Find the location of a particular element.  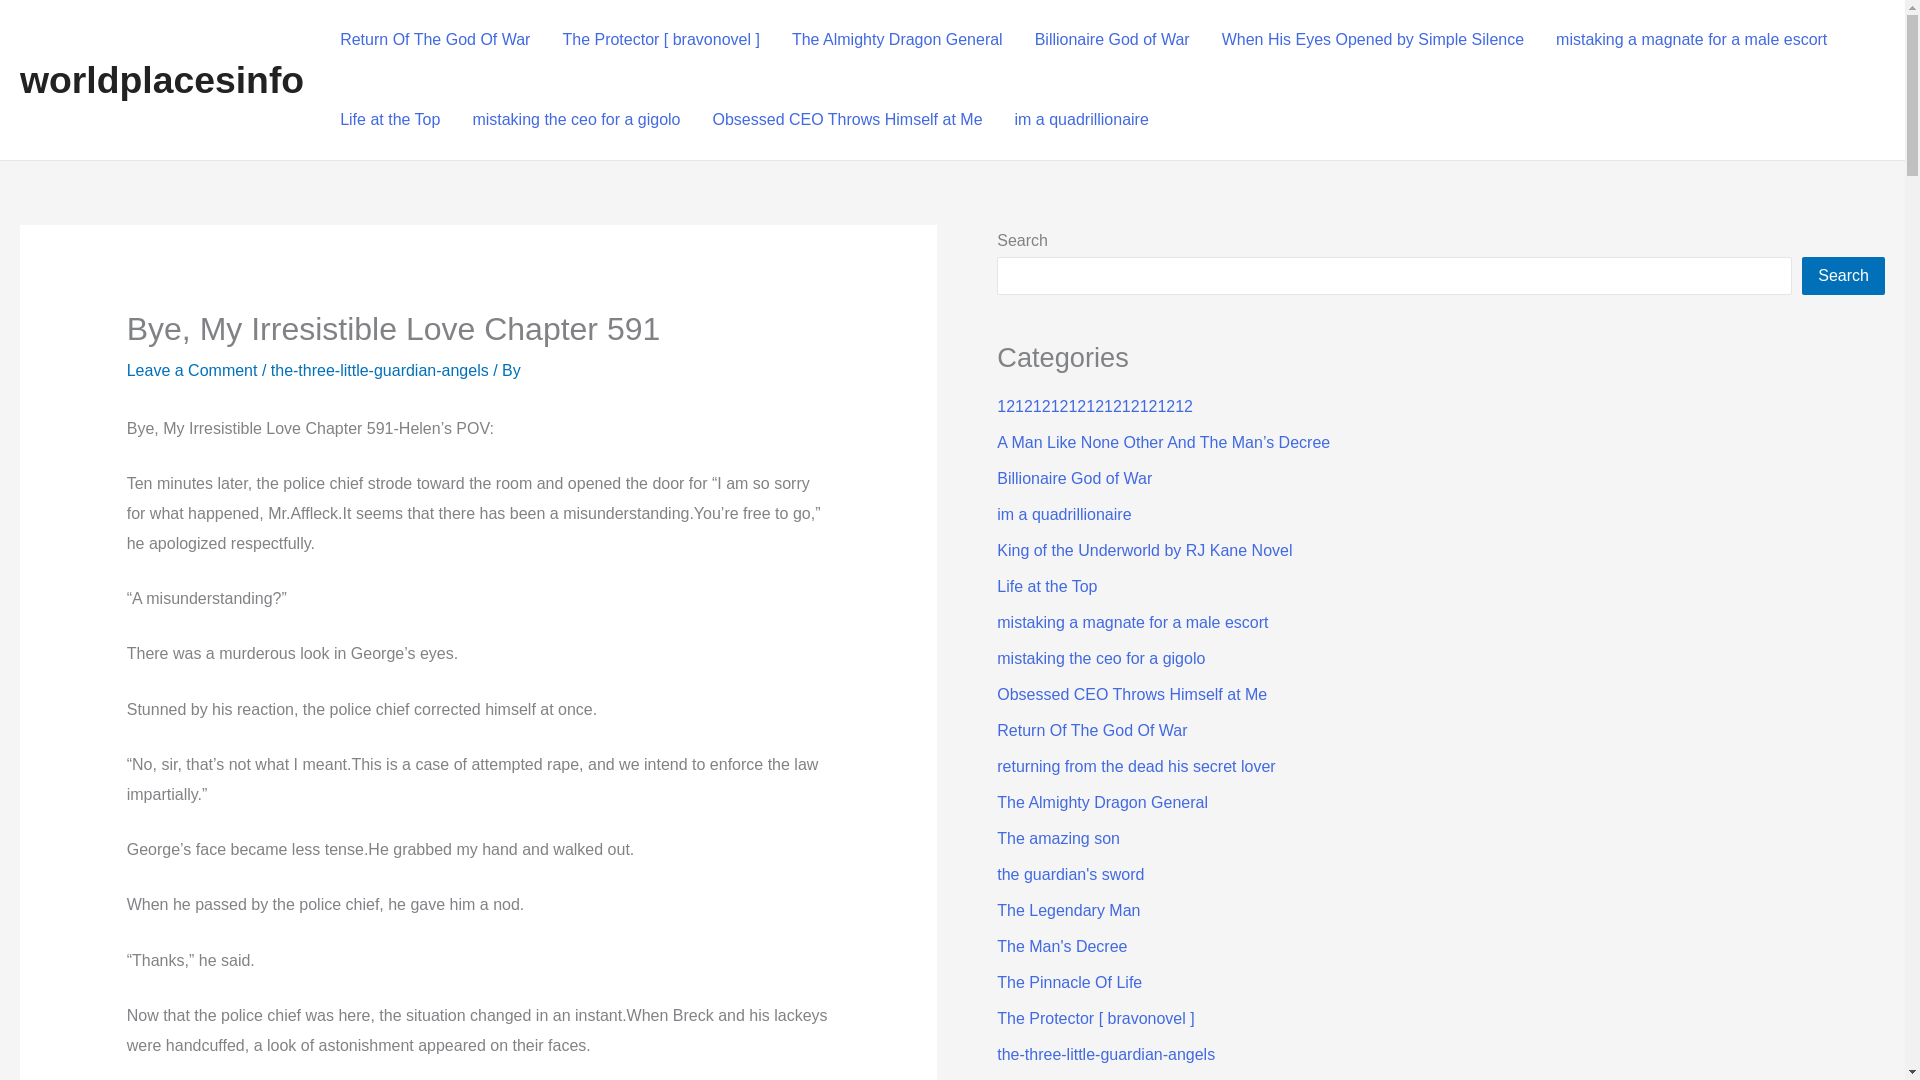

Leave a Comment is located at coordinates (192, 370).